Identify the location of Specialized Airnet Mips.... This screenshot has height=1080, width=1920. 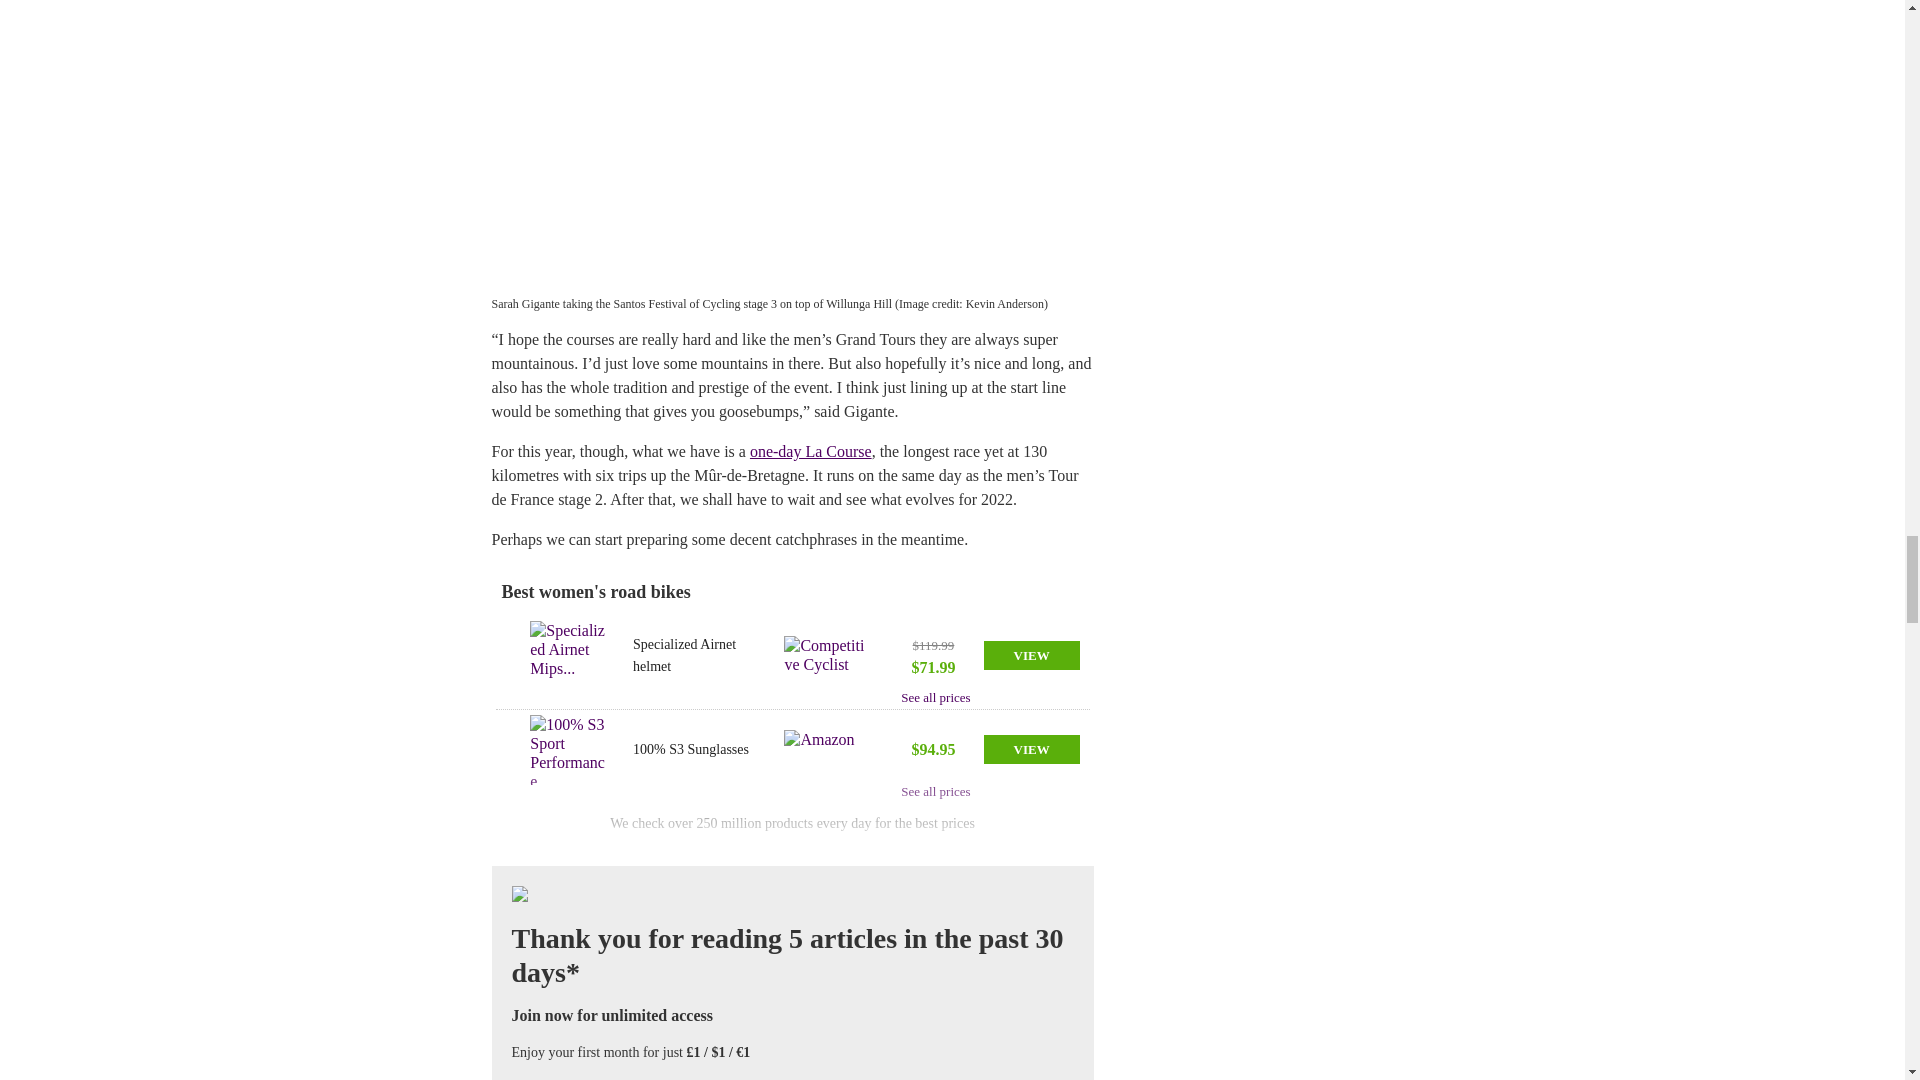
(568, 656).